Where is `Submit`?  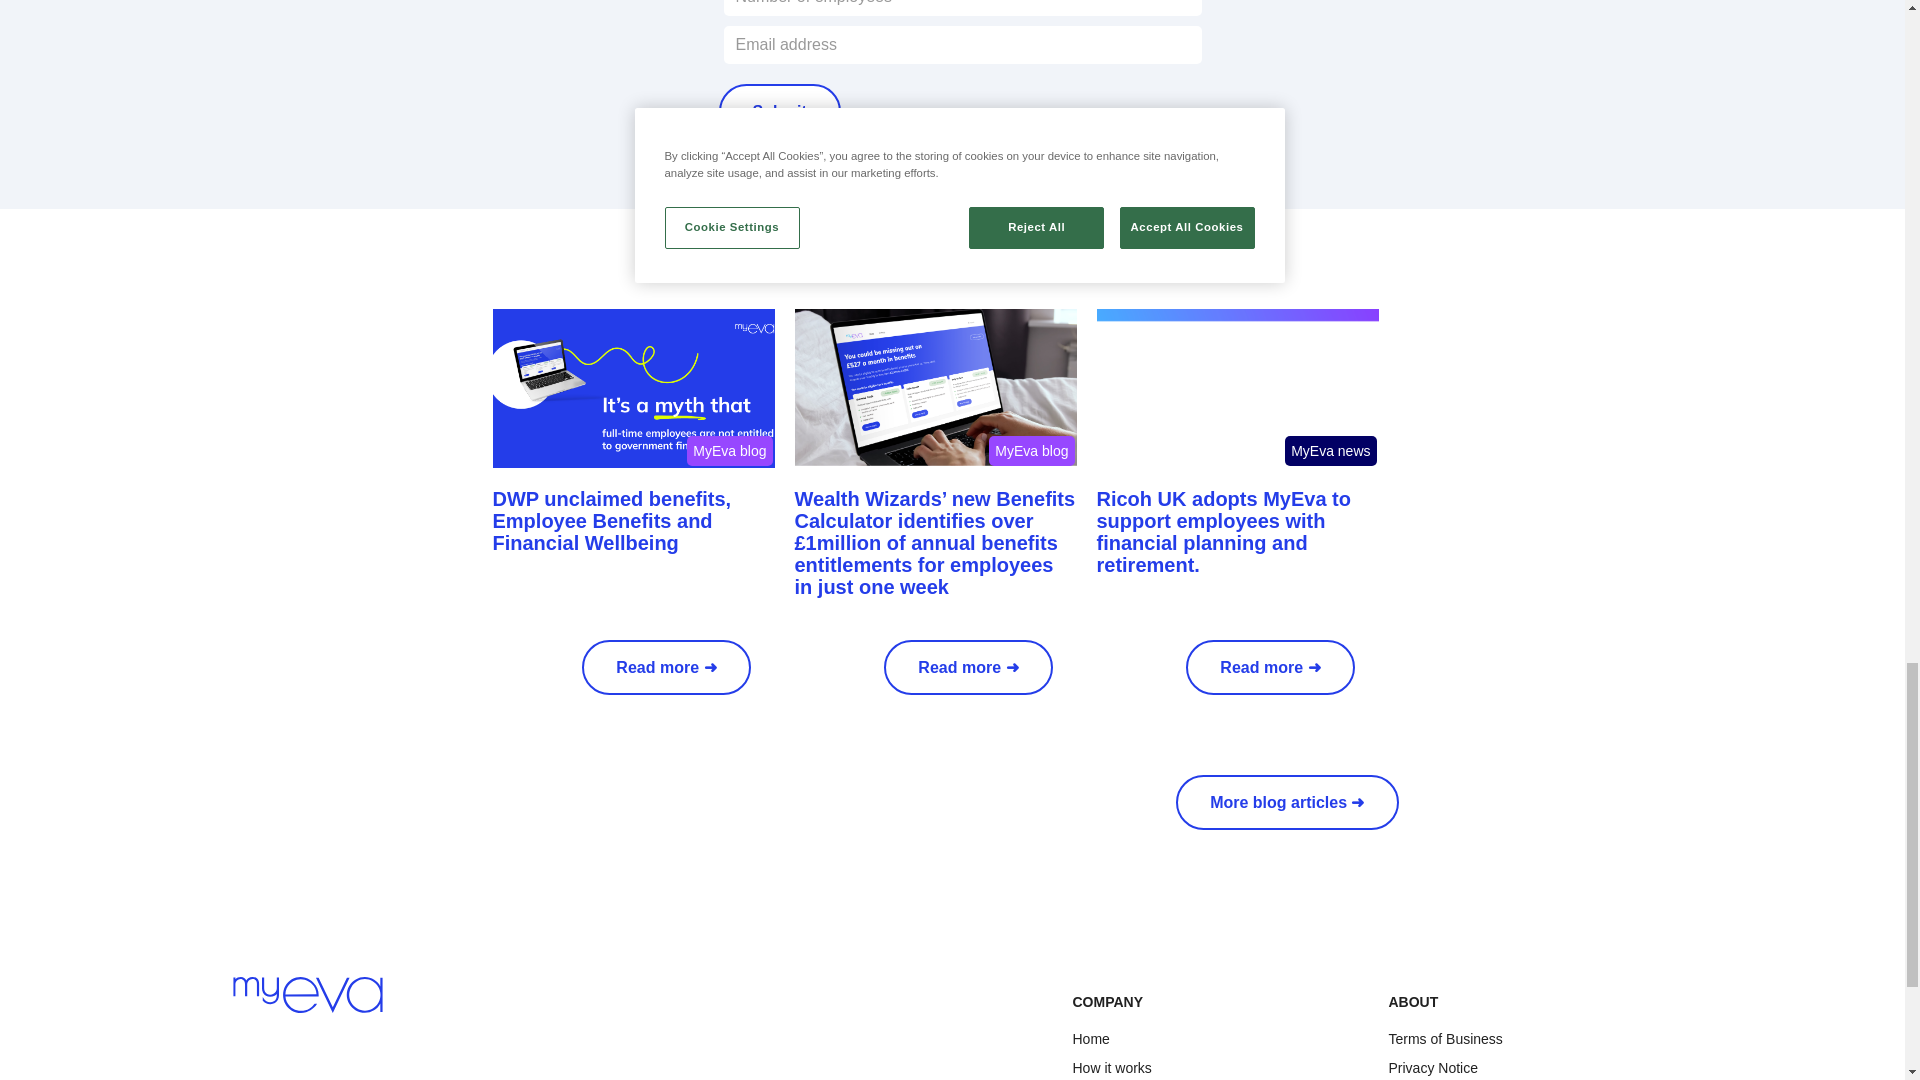 Submit is located at coordinates (779, 112).